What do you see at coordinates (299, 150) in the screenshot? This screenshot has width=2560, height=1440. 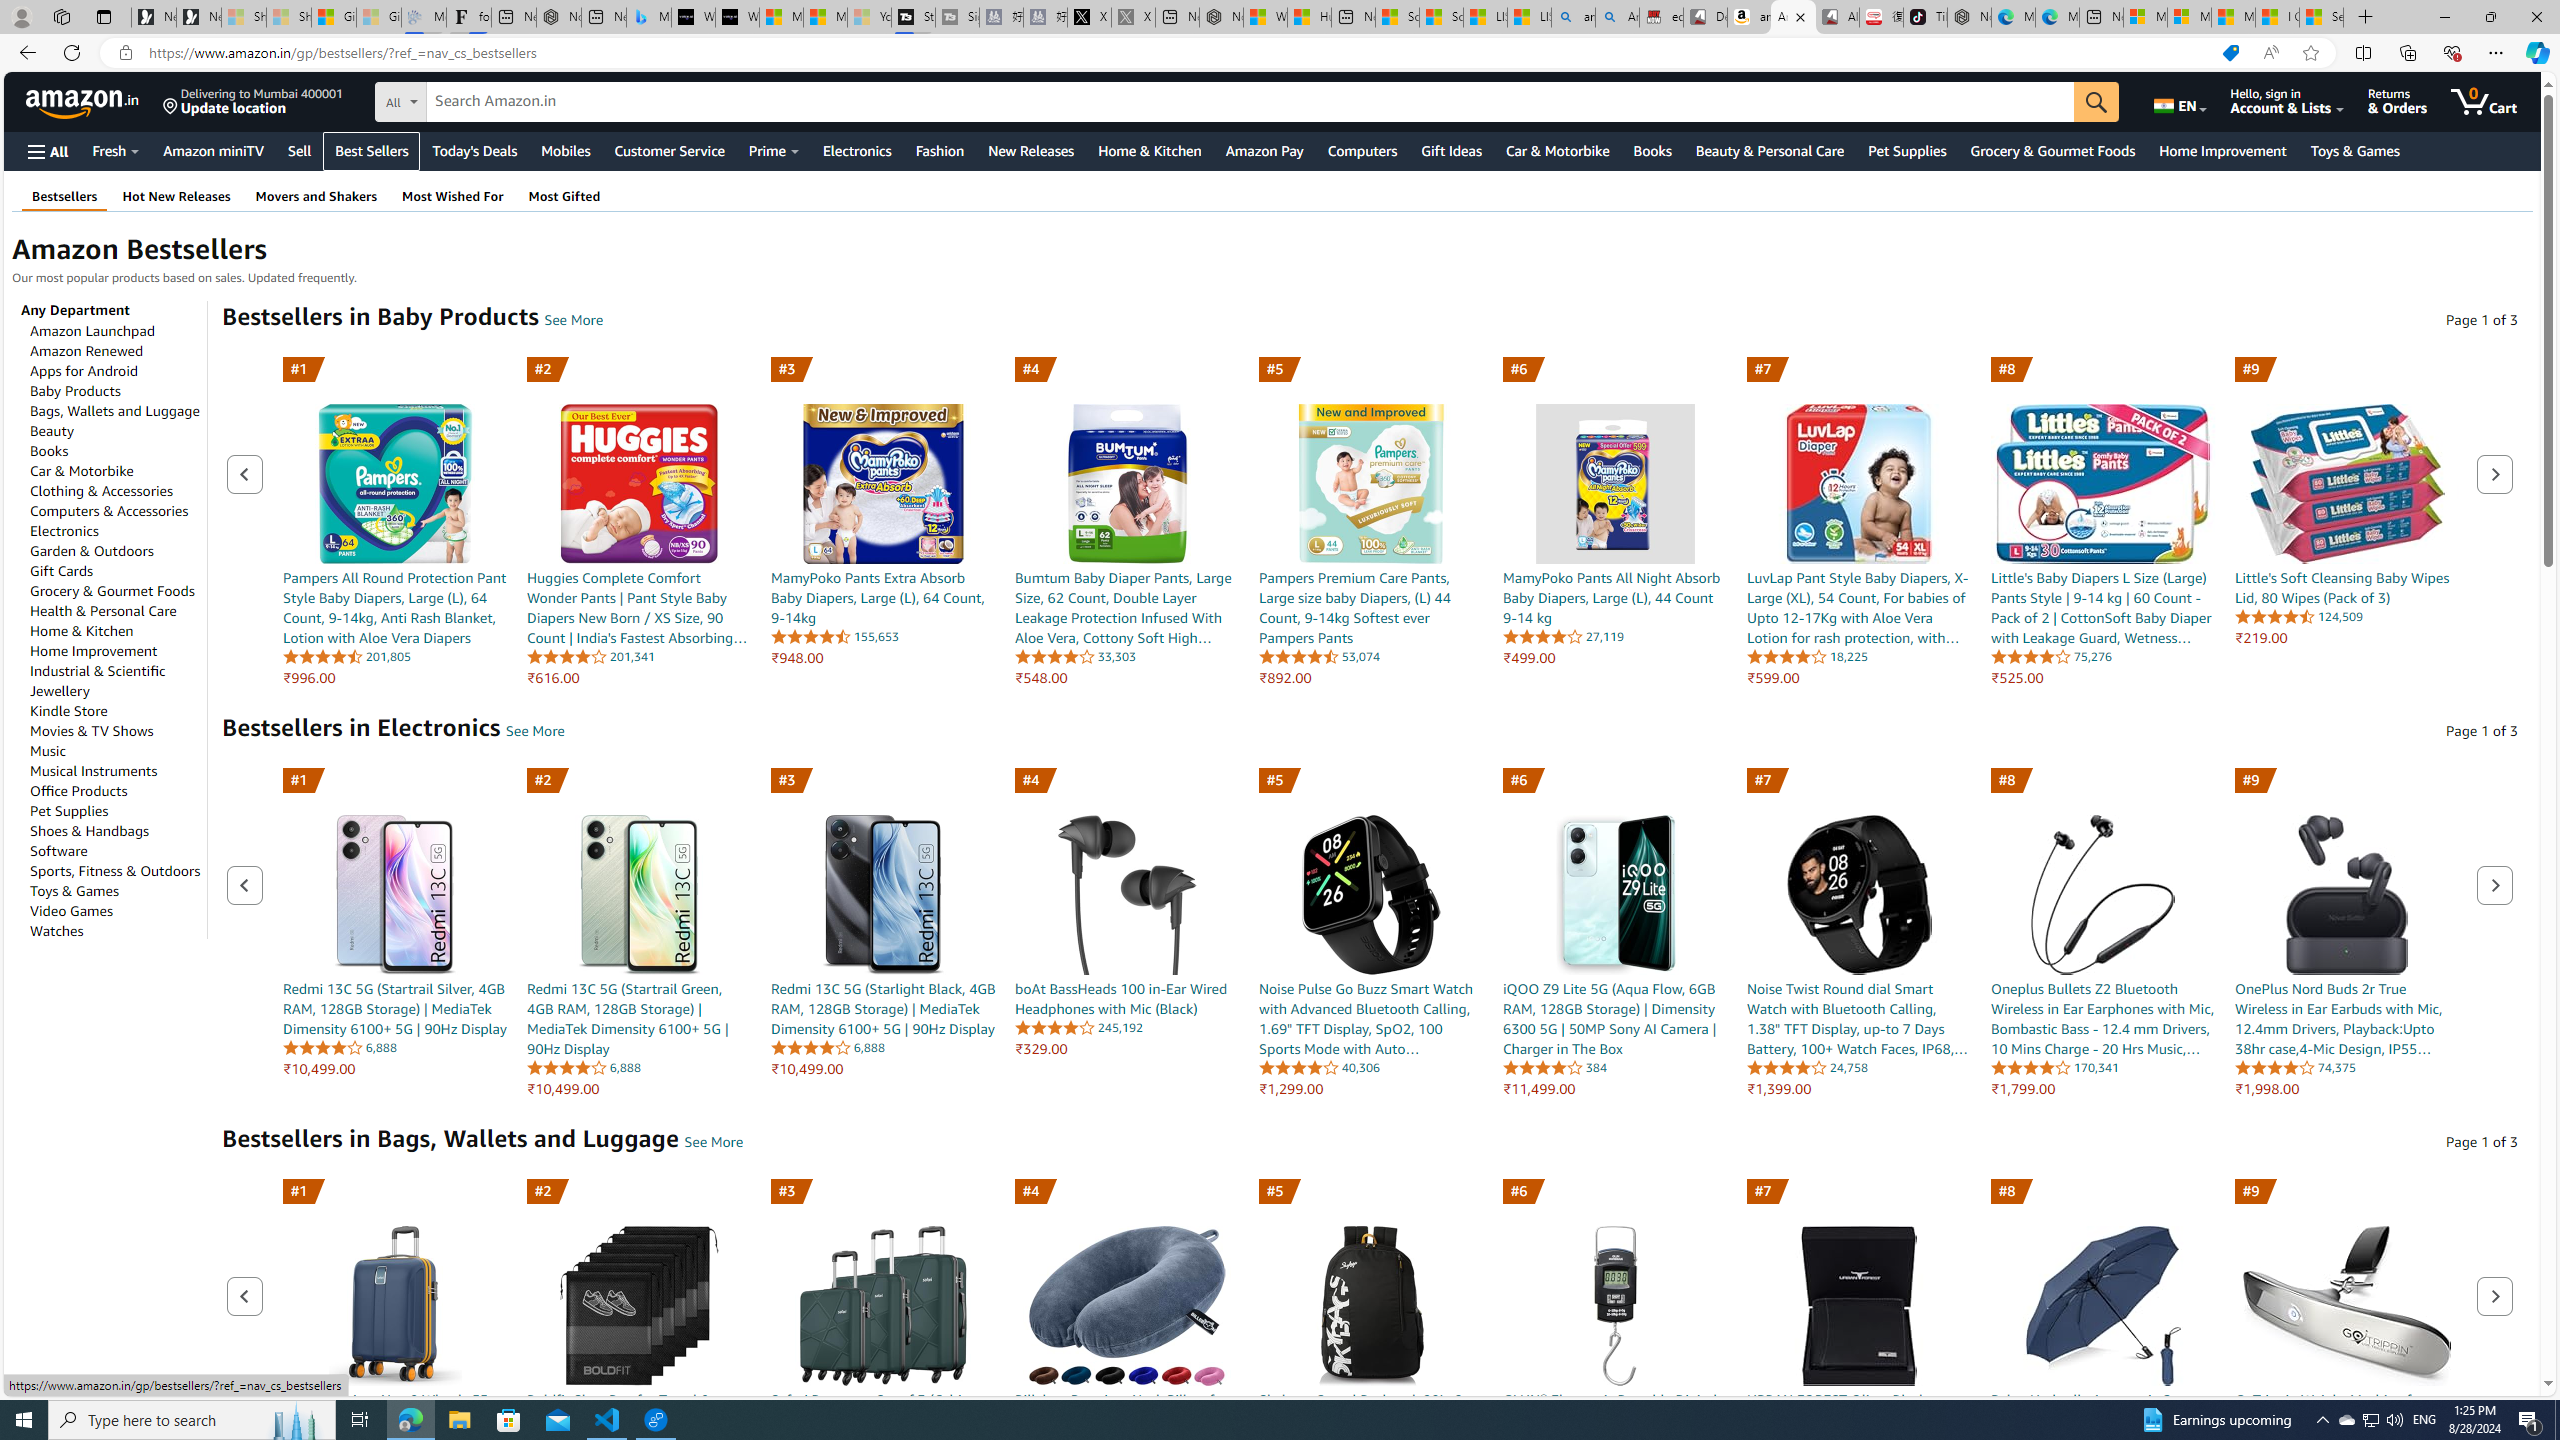 I see `Sell` at bounding box center [299, 150].